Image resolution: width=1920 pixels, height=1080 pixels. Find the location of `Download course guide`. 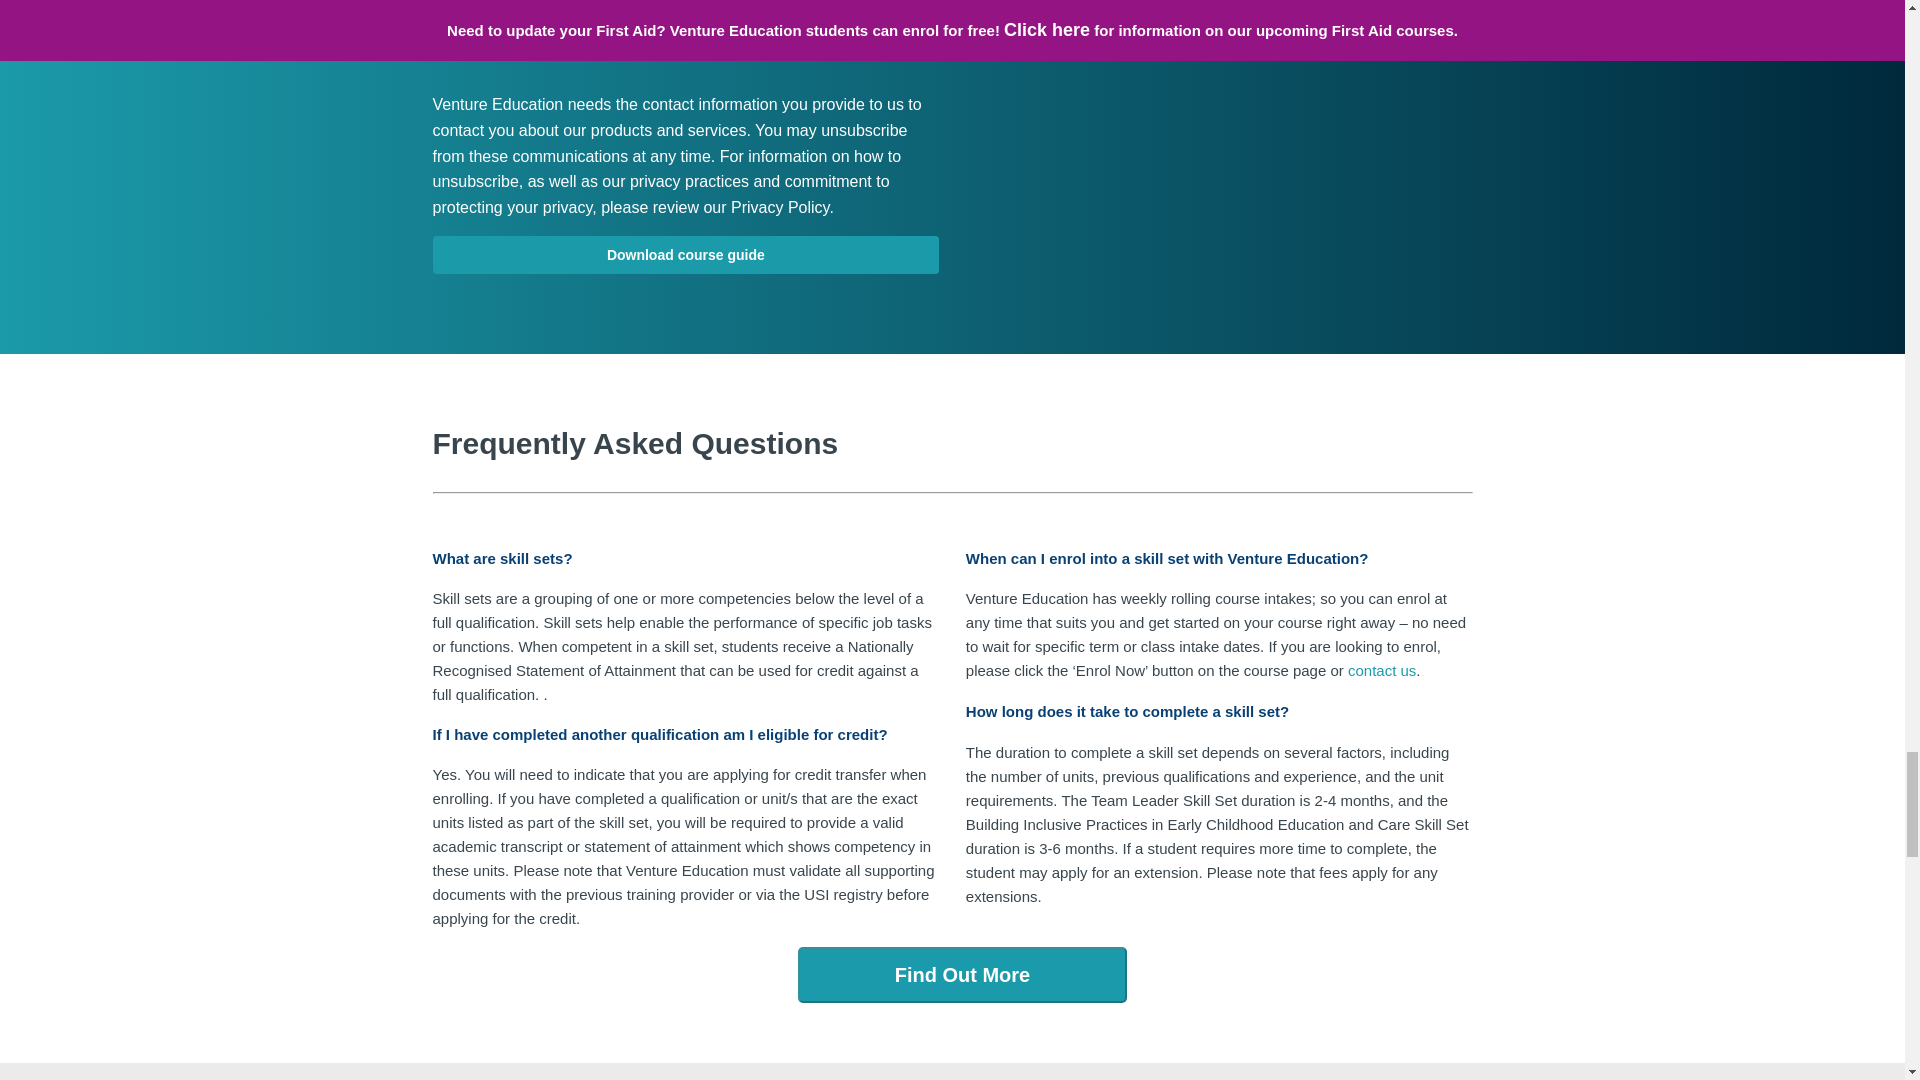

Download course guide is located at coordinates (685, 255).